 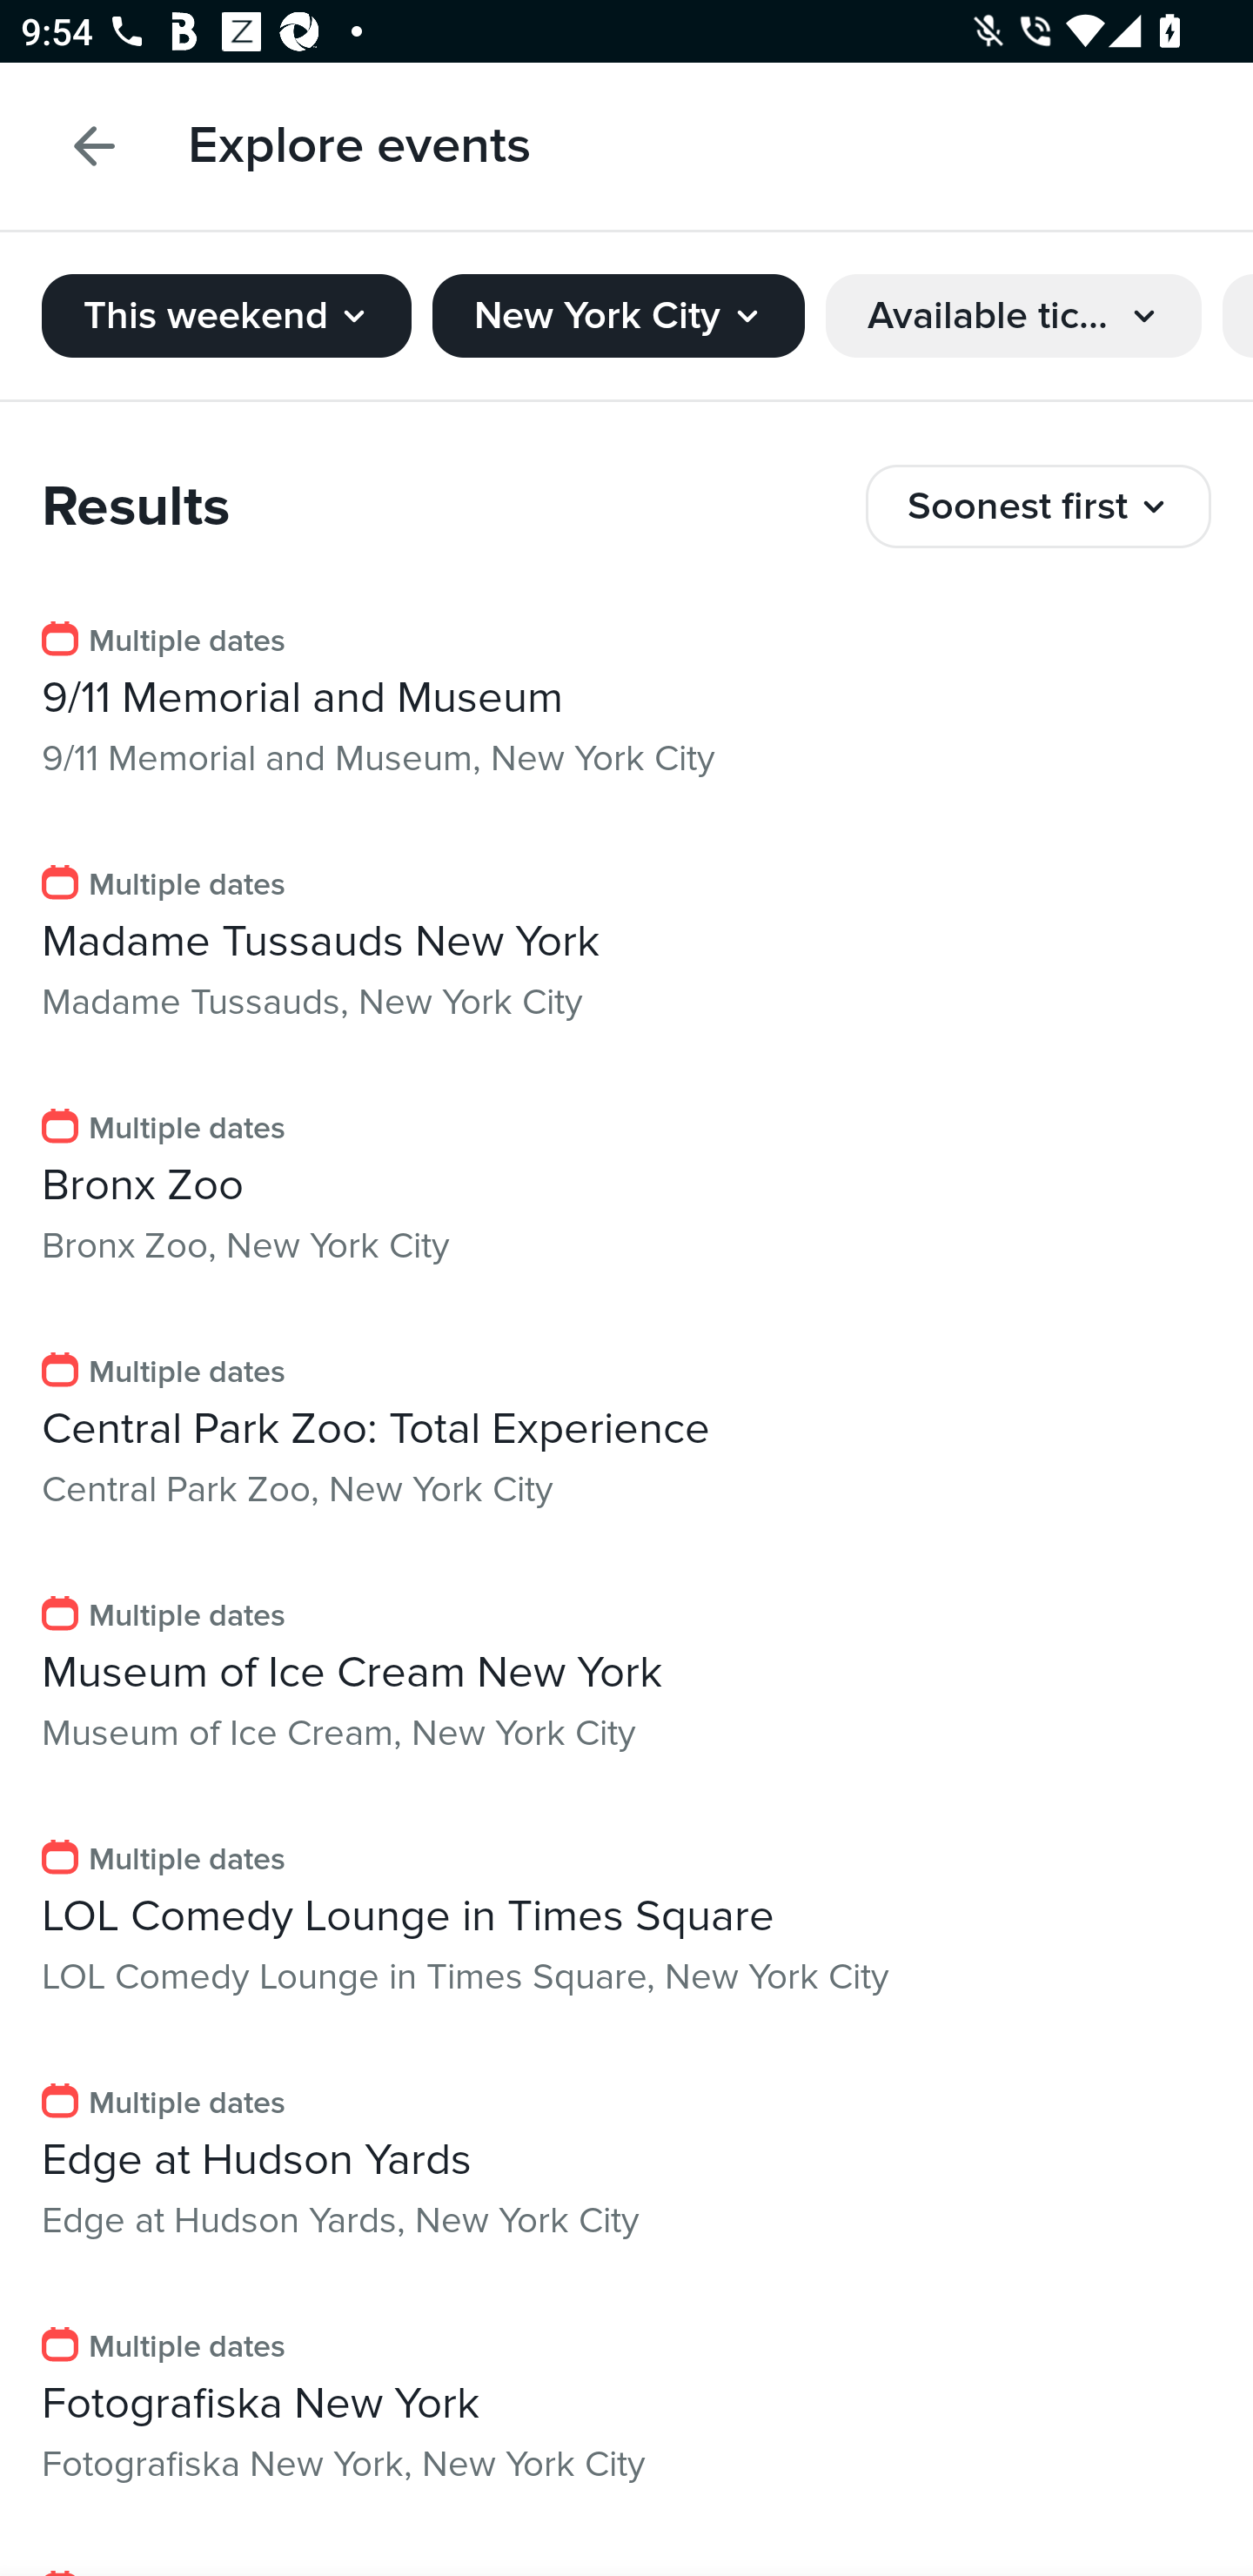 What do you see at coordinates (618, 315) in the screenshot?
I see `New York City` at bounding box center [618, 315].